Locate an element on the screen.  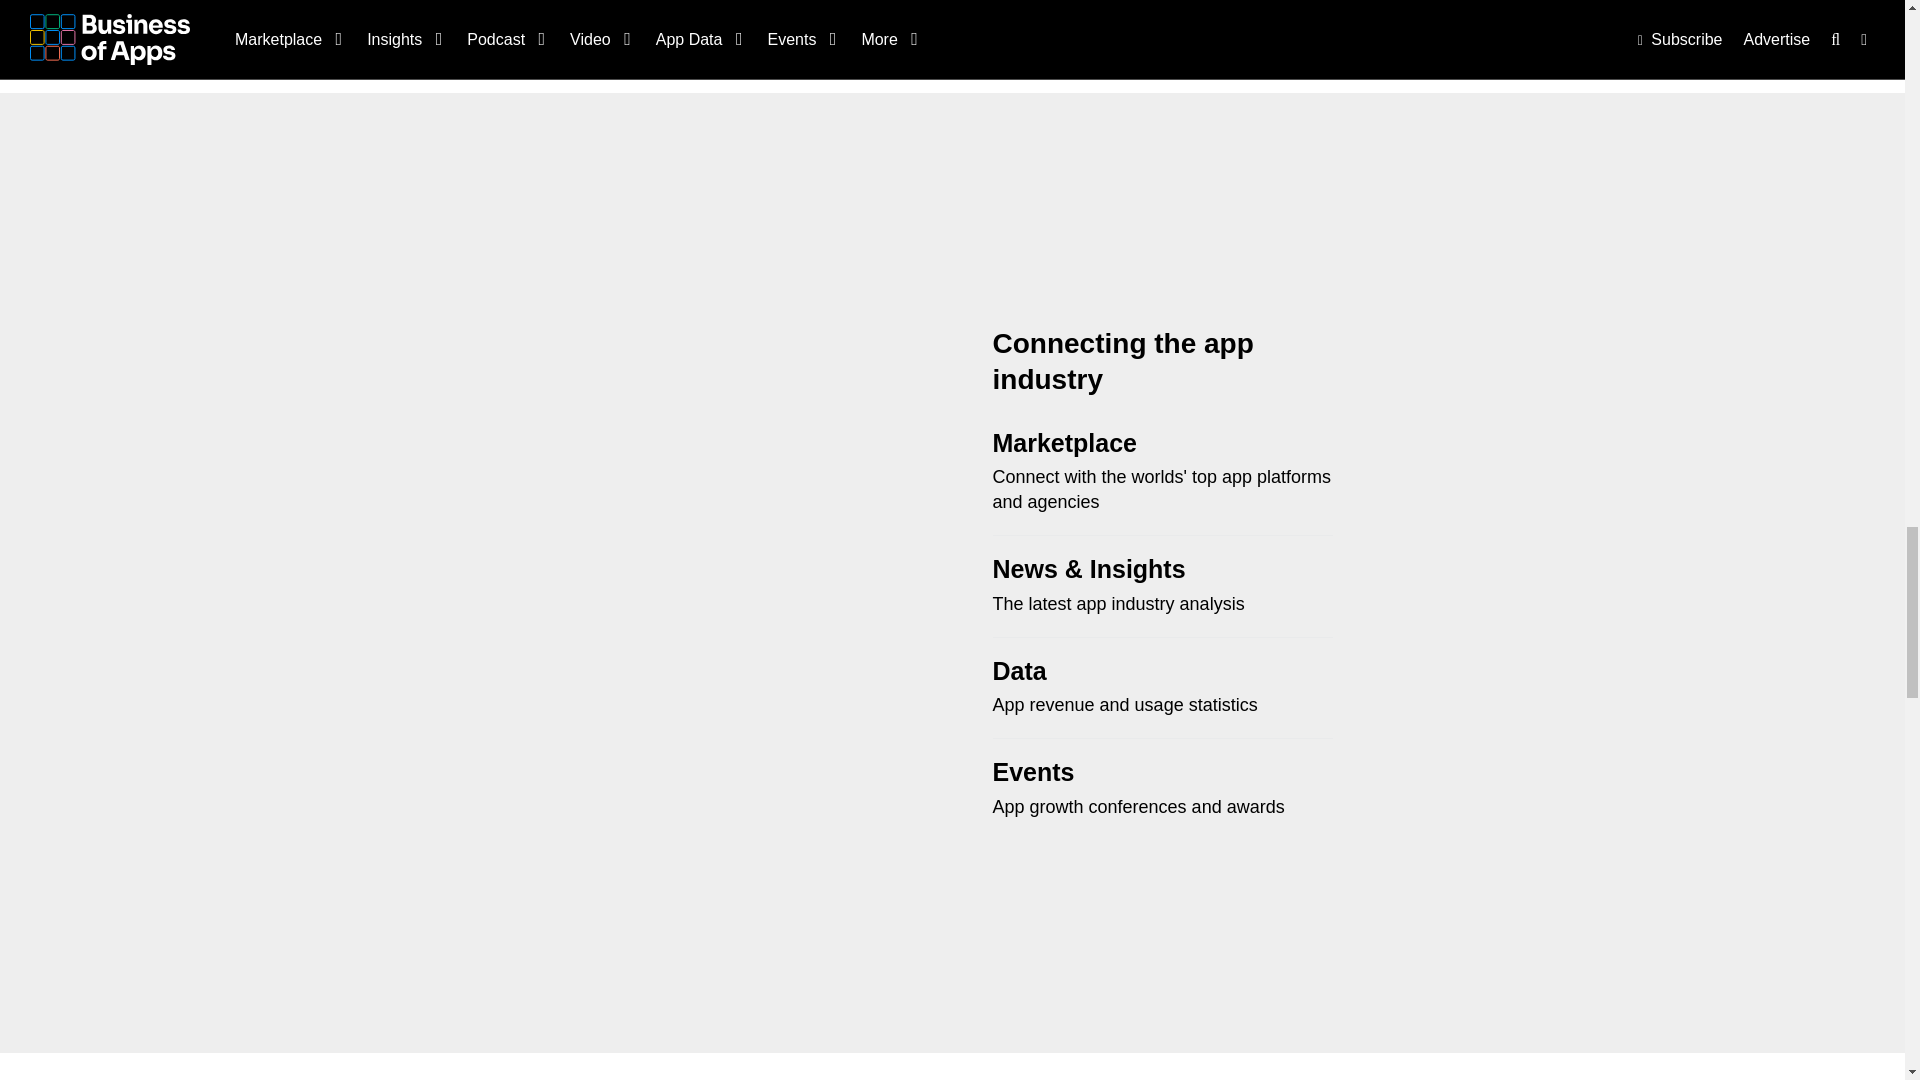
News is located at coordinates (1024, 569).